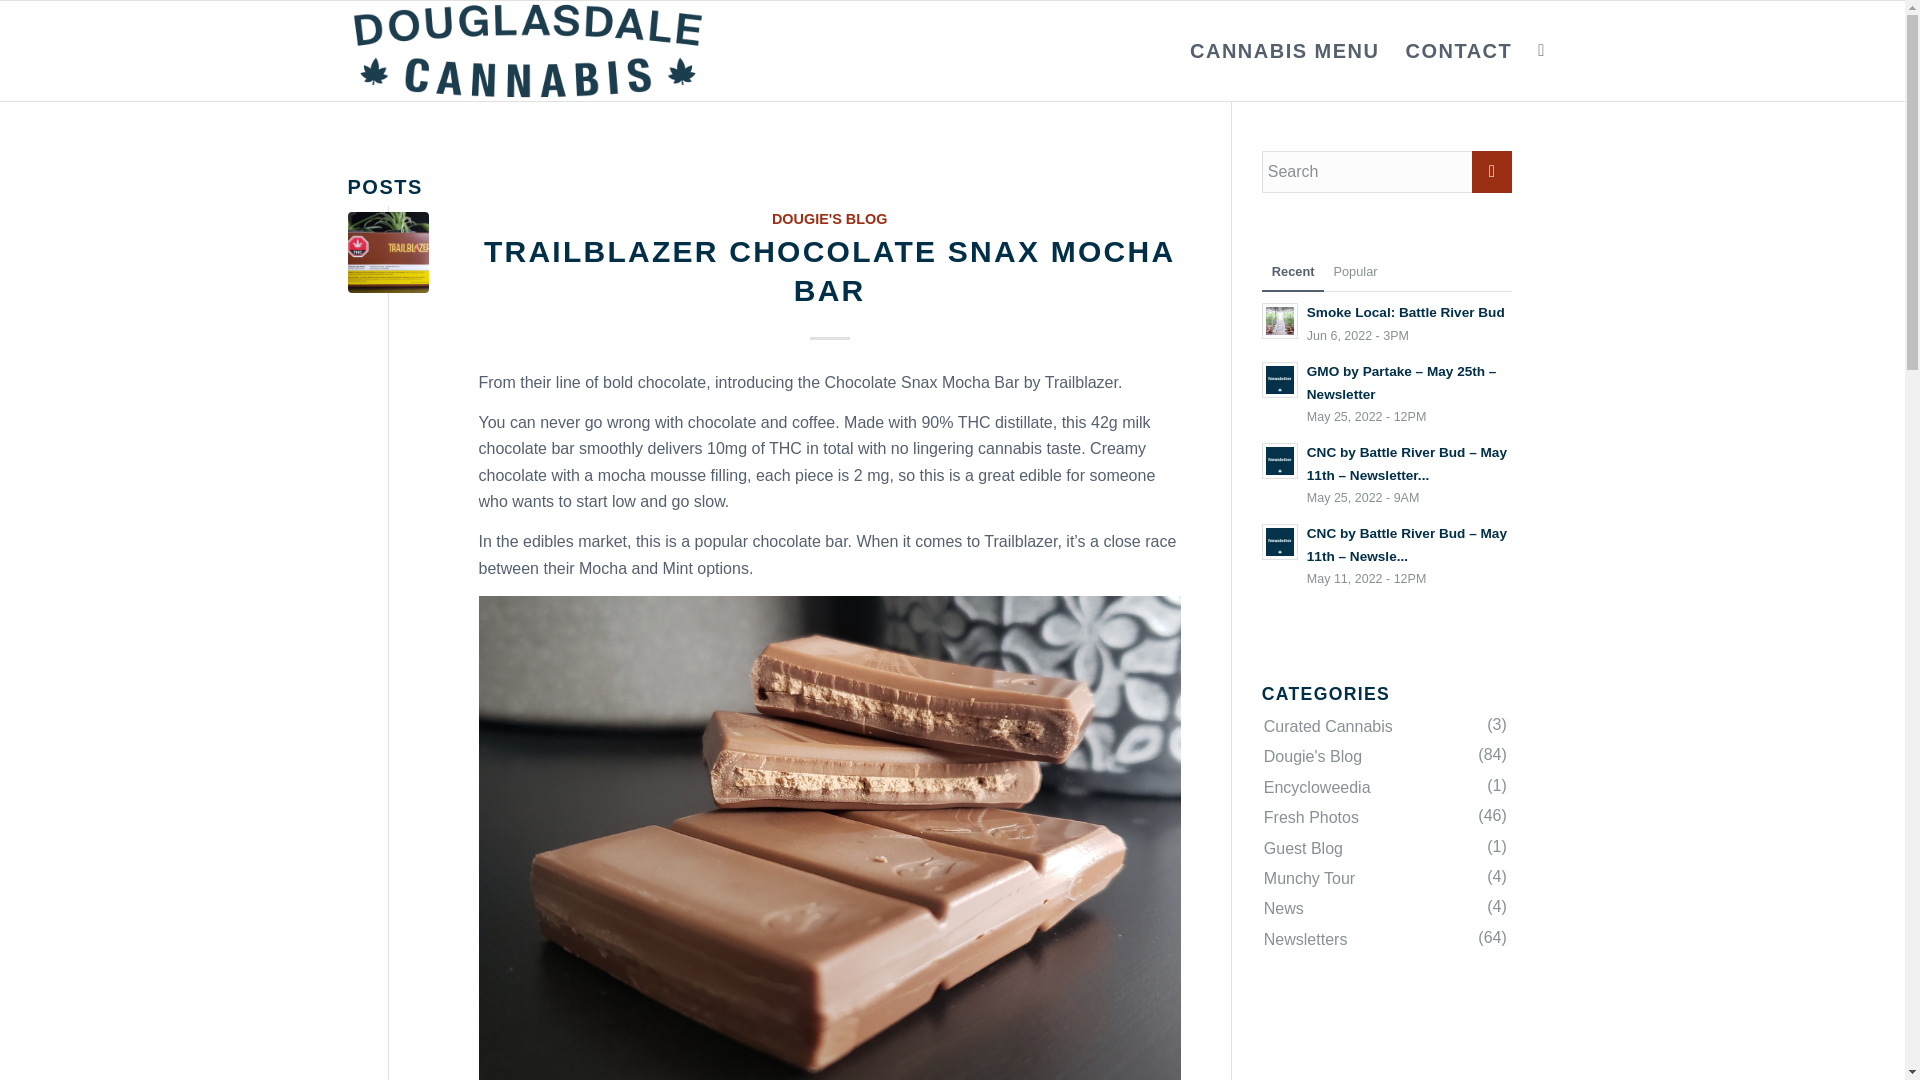  I want to click on Curated Cannabis, so click(1384, 879).